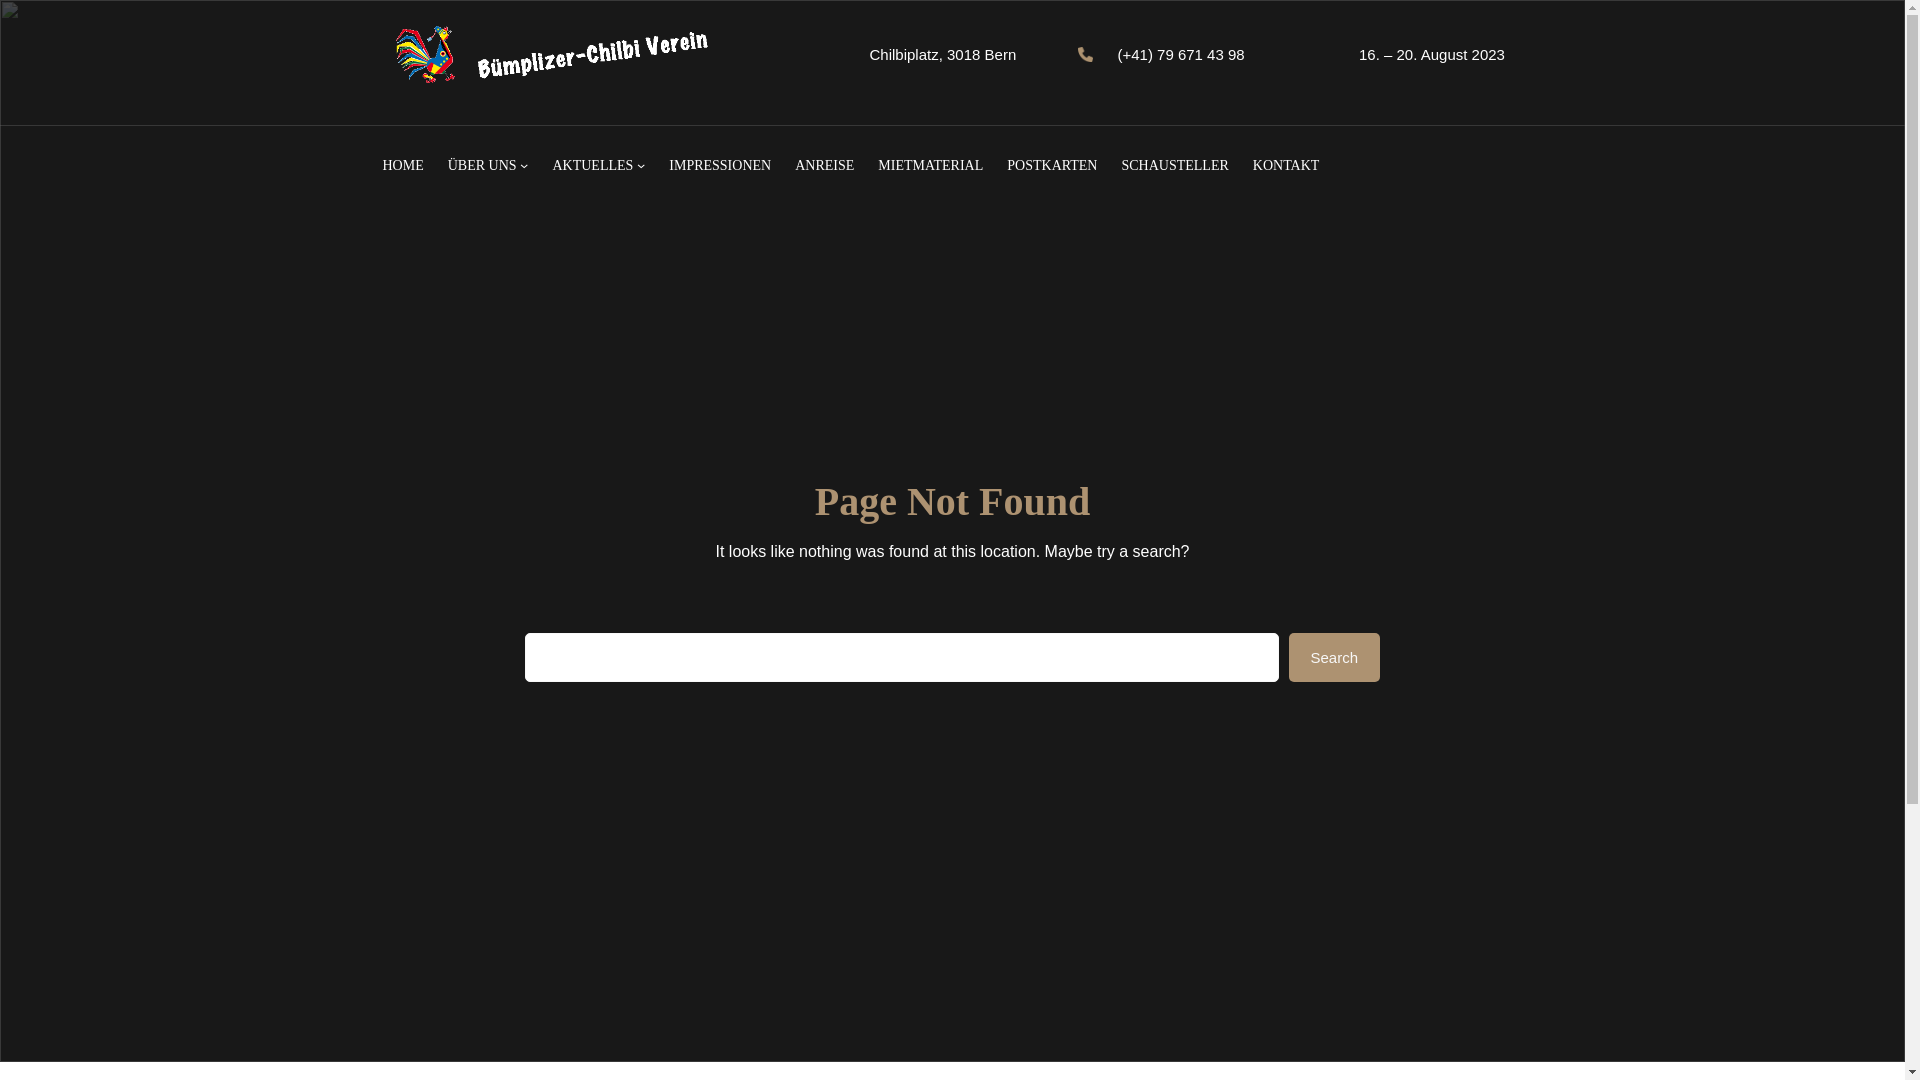 The image size is (1920, 1080). I want to click on MIETMATERIAL, so click(930, 166).